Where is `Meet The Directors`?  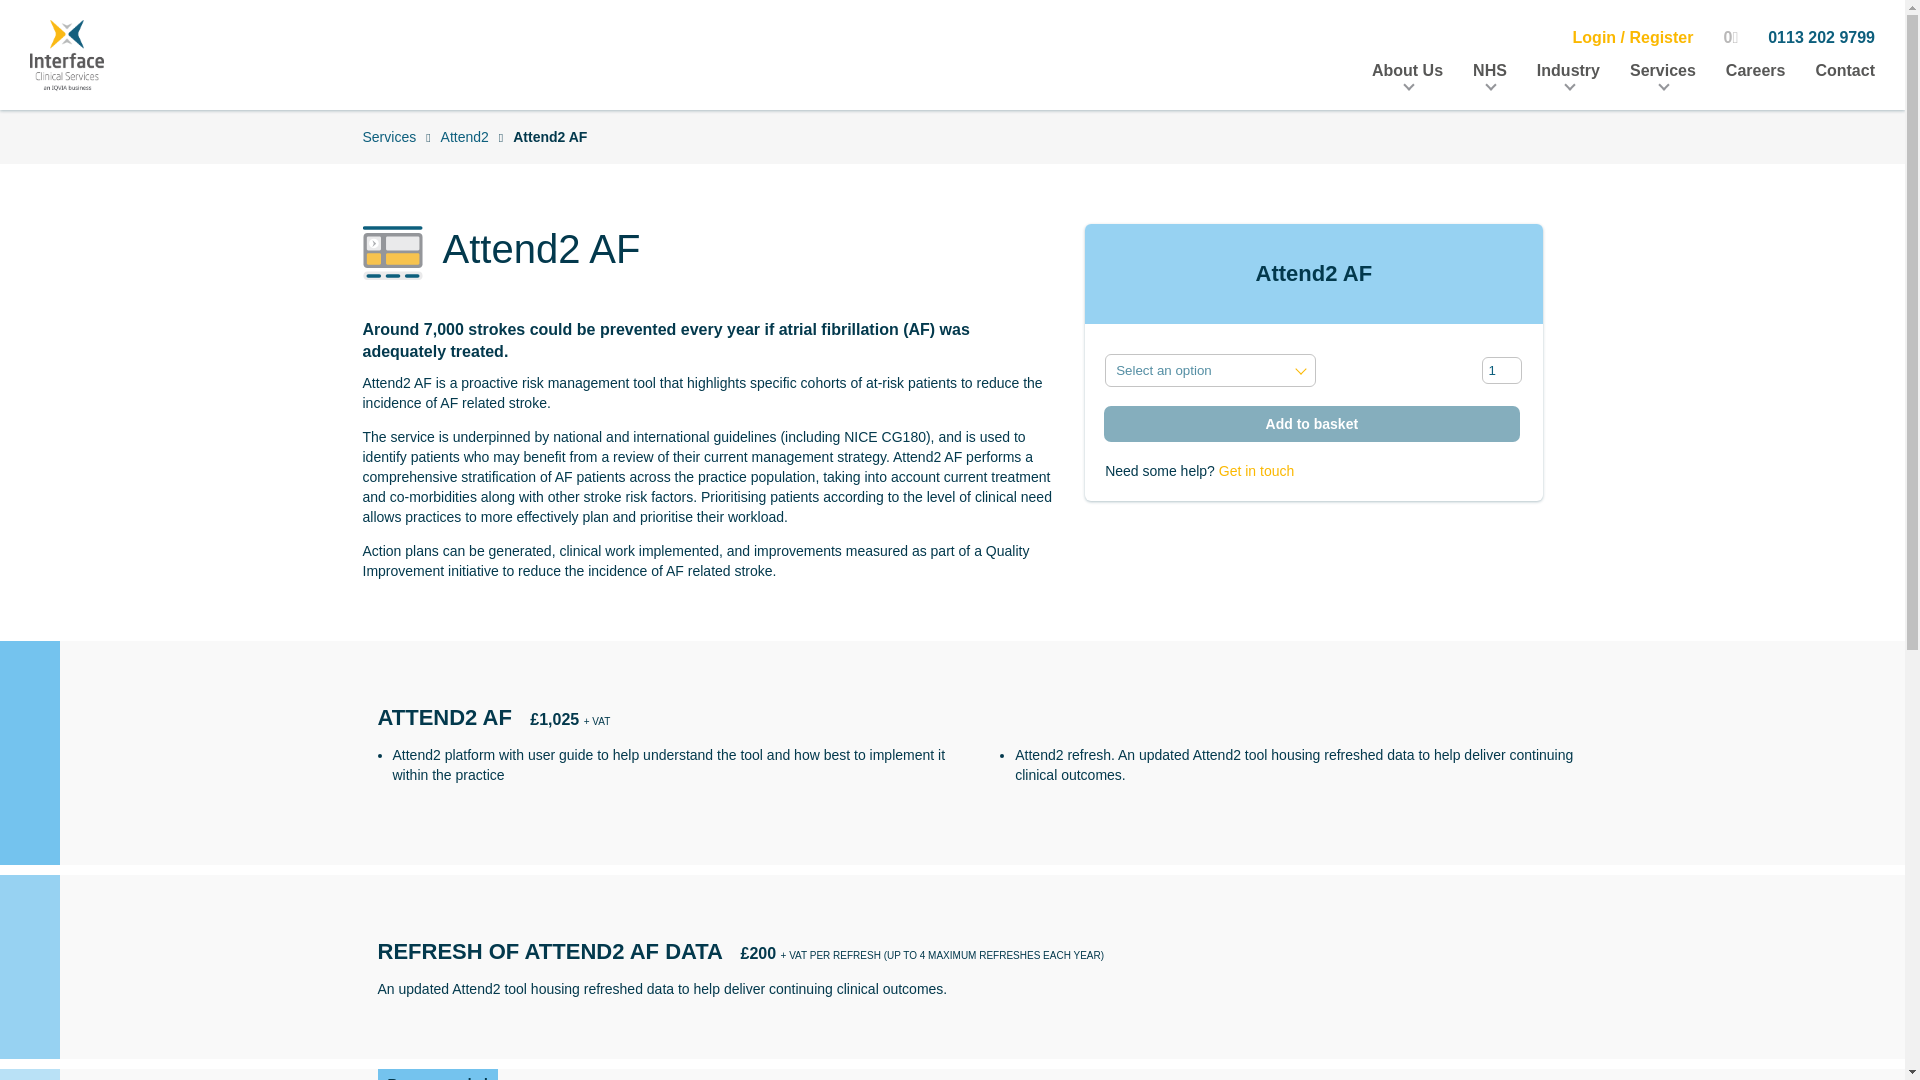 Meet The Directors is located at coordinates (997, 136).